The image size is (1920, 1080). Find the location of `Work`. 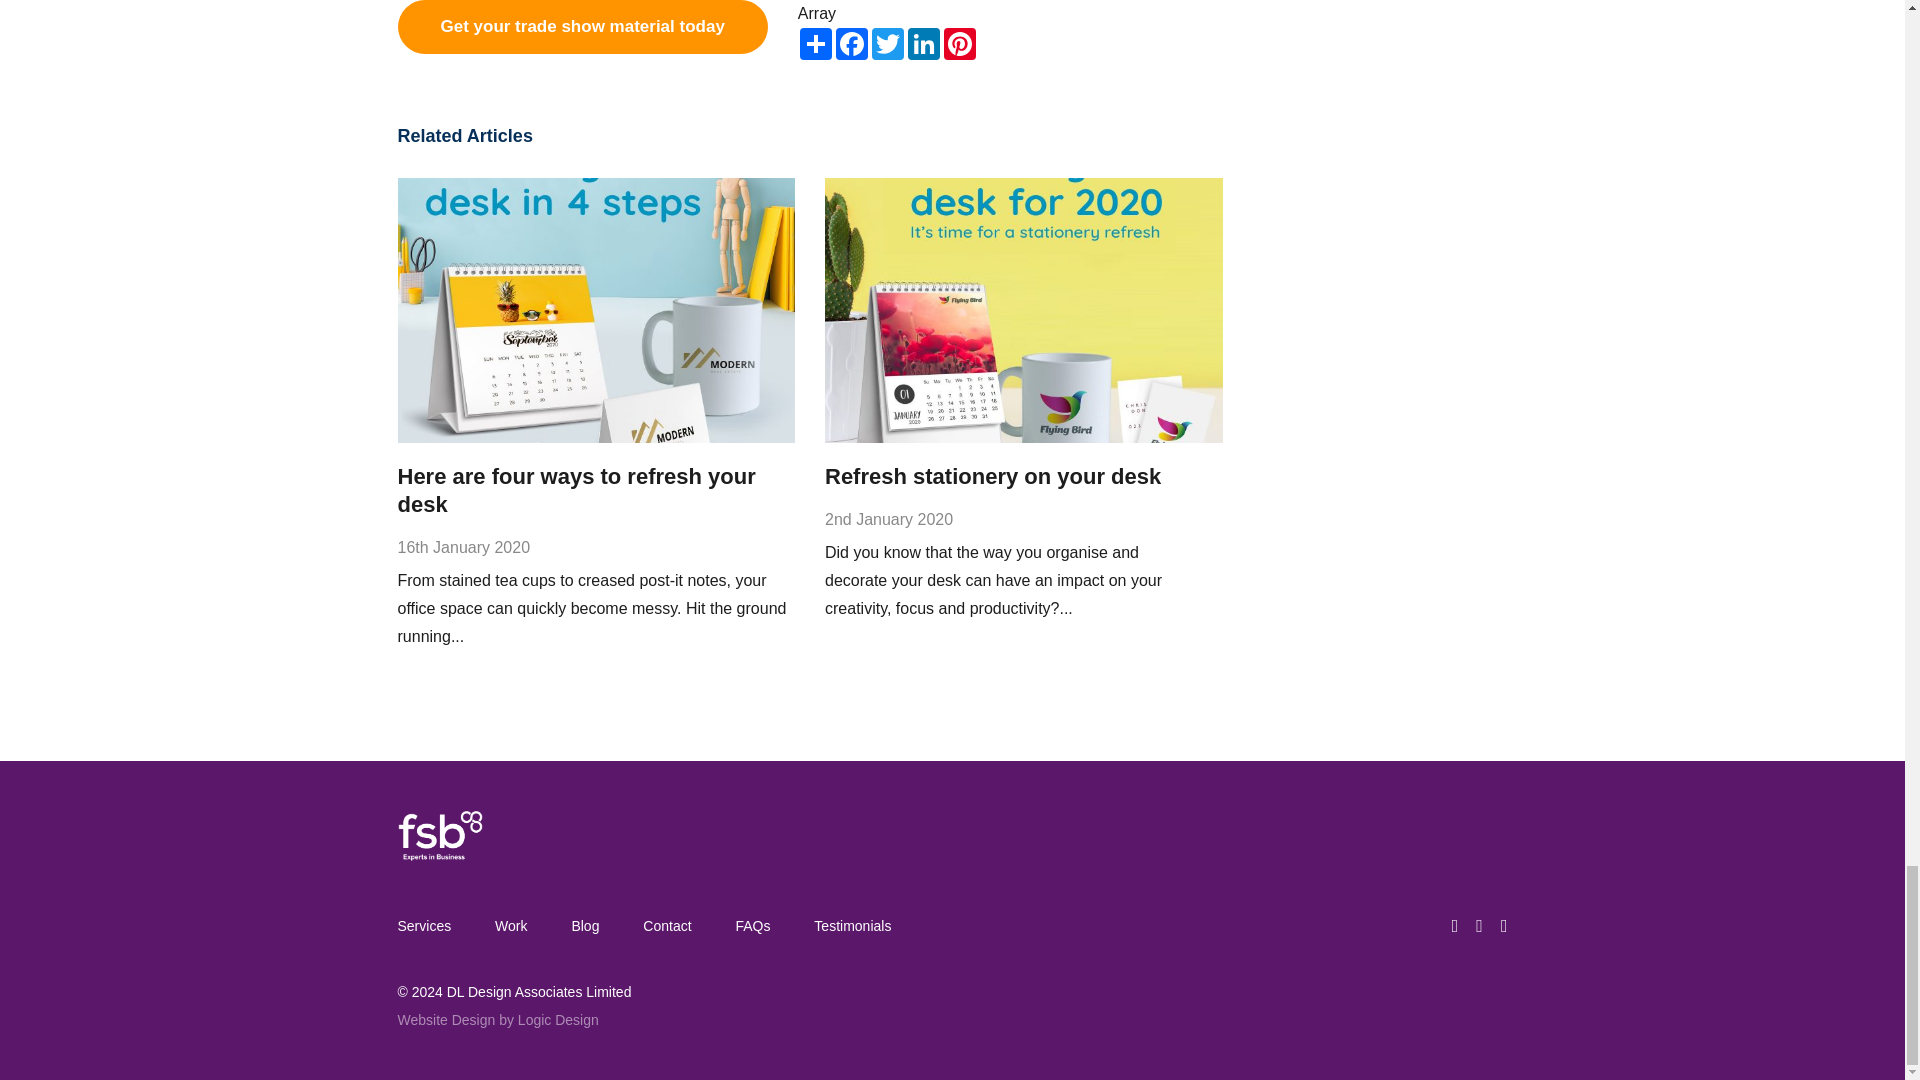

Work is located at coordinates (510, 926).